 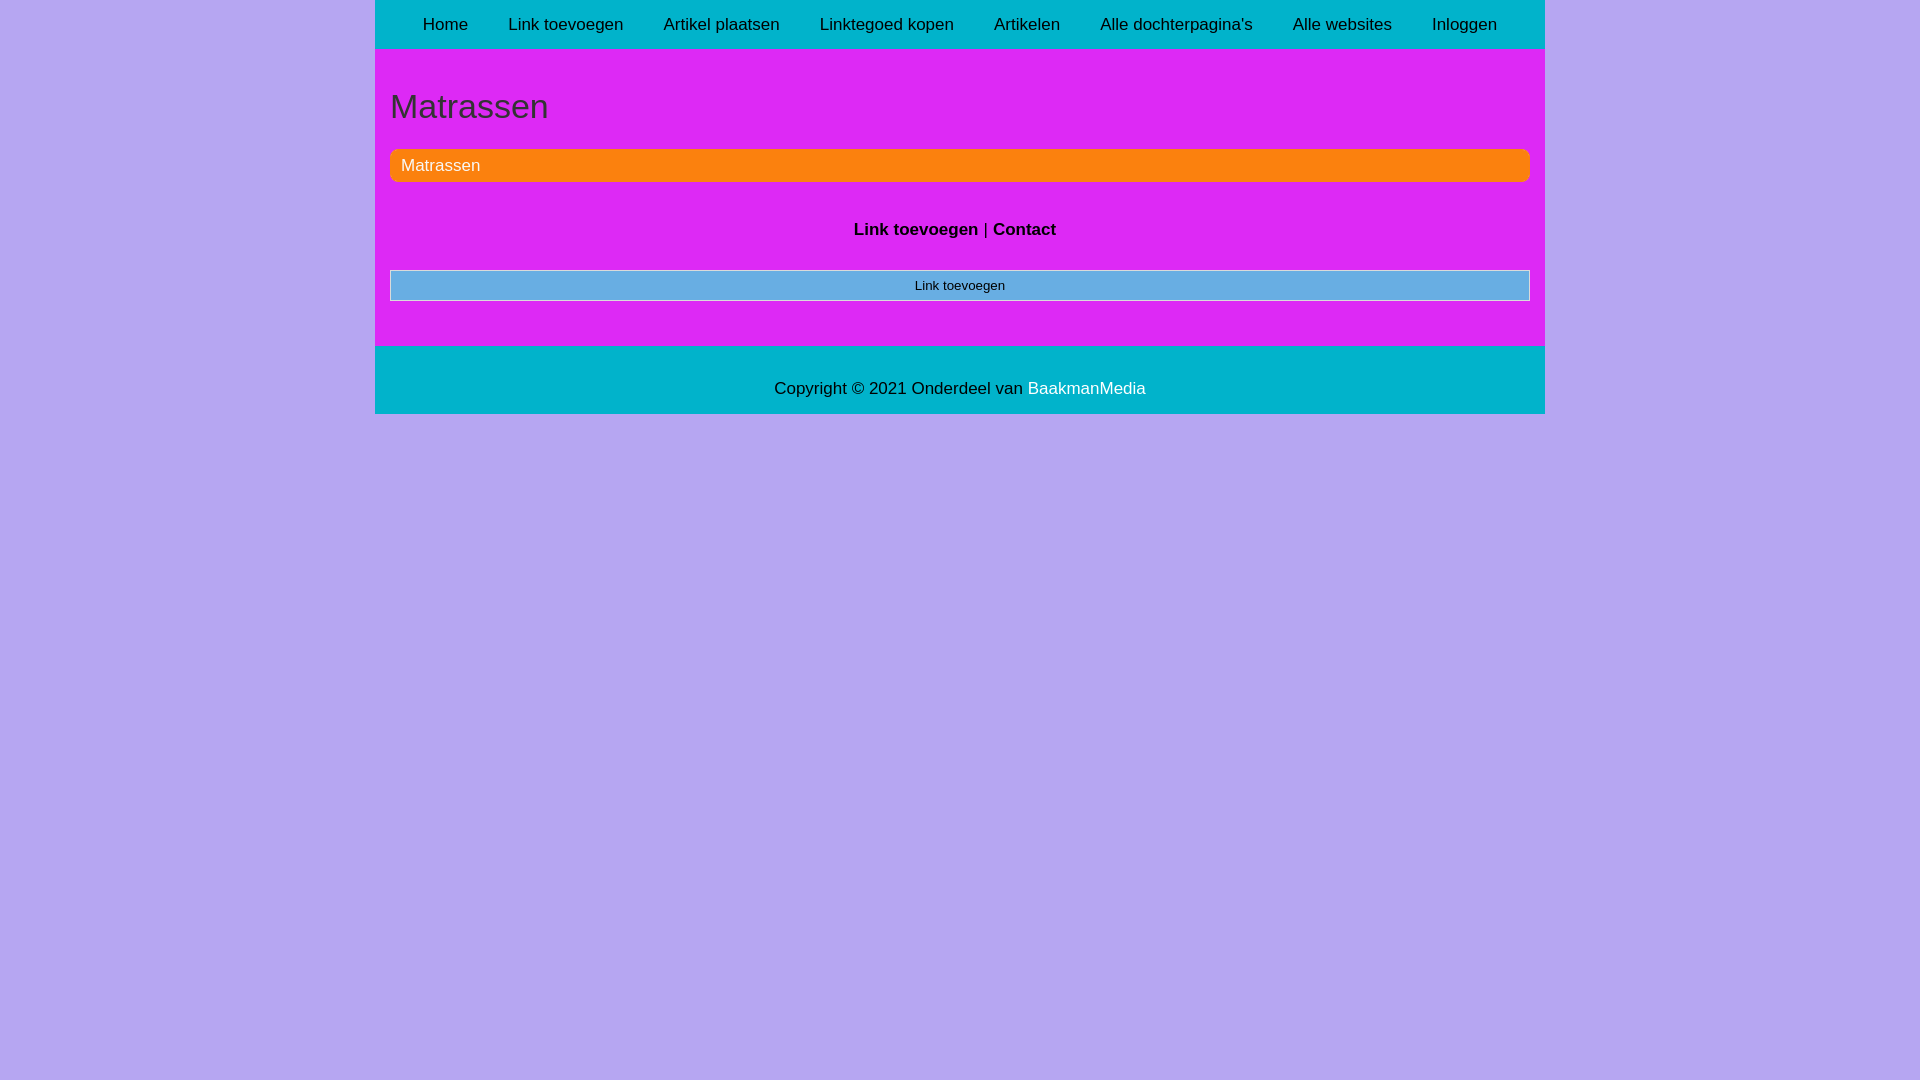 I want to click on Contact, so click(x=1024, y=230).